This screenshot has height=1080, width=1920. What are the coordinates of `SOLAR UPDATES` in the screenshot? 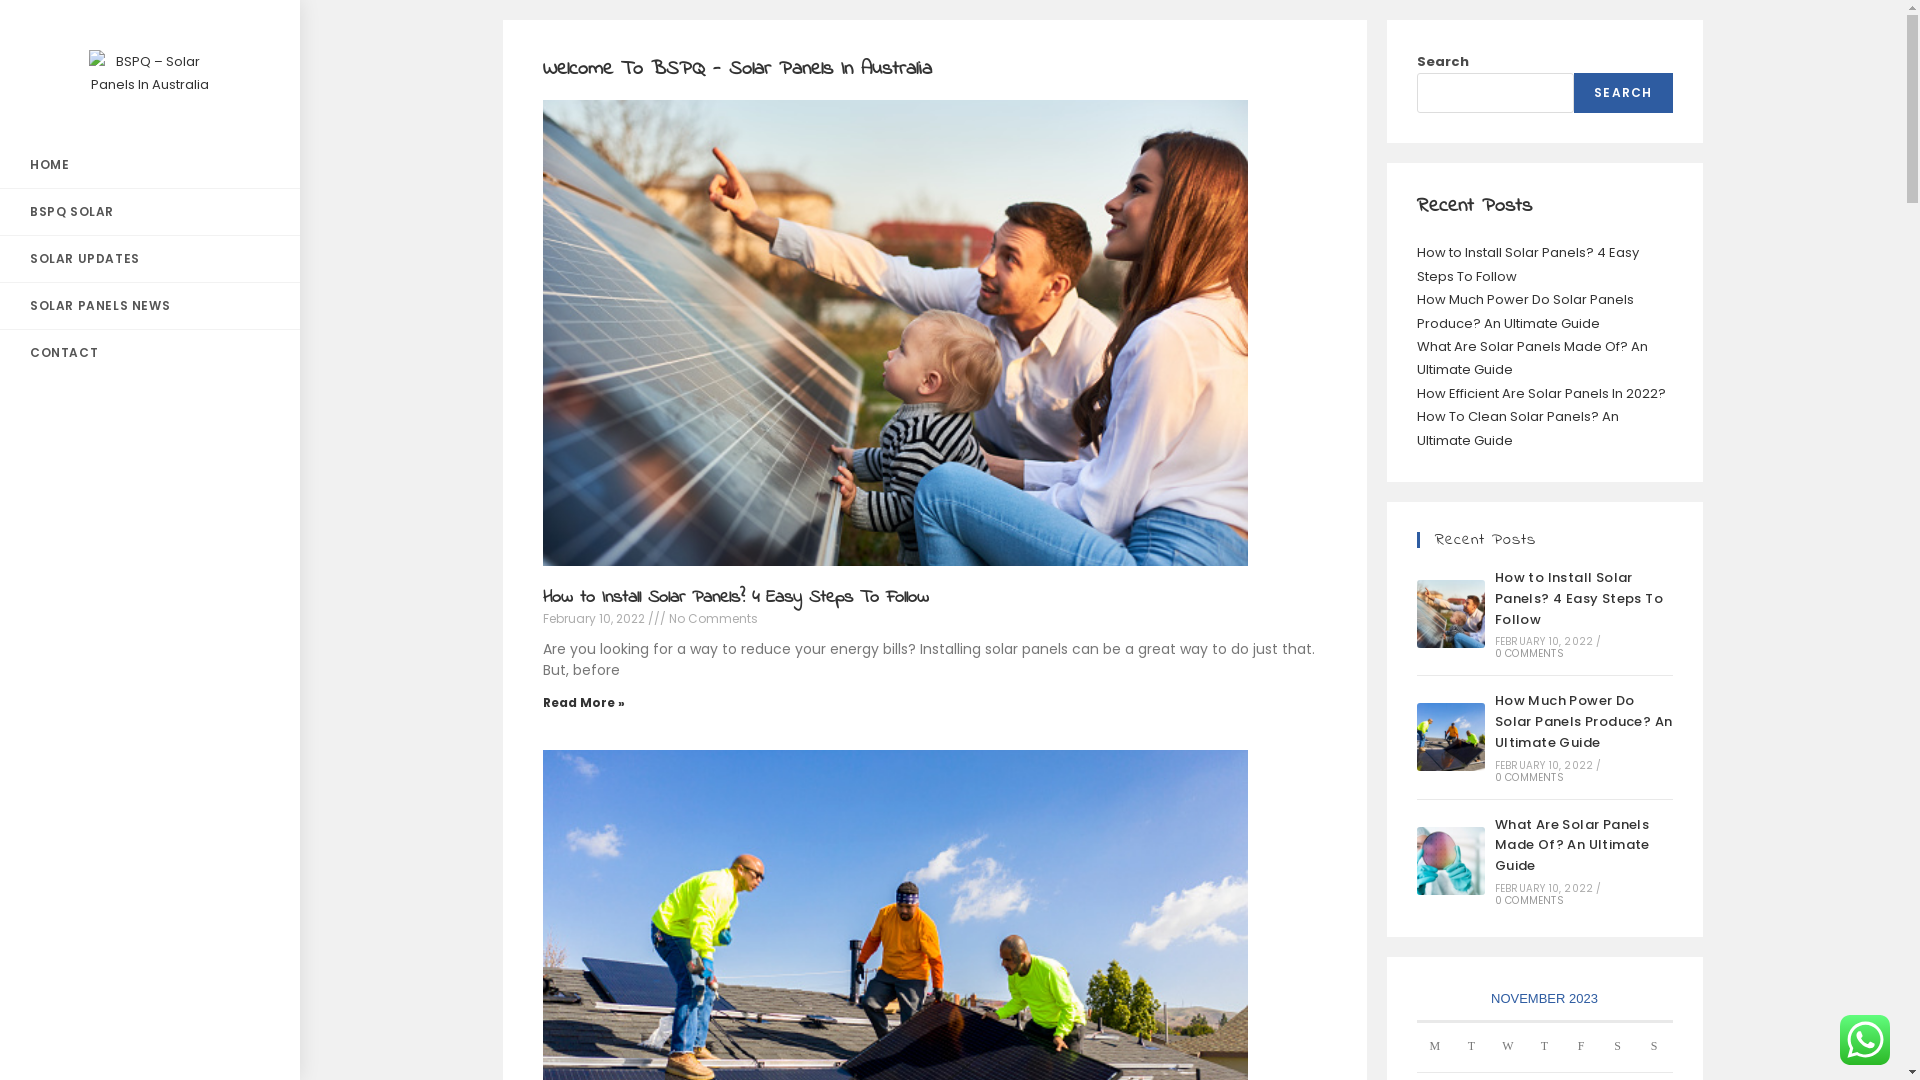 It's located at (150, 259).